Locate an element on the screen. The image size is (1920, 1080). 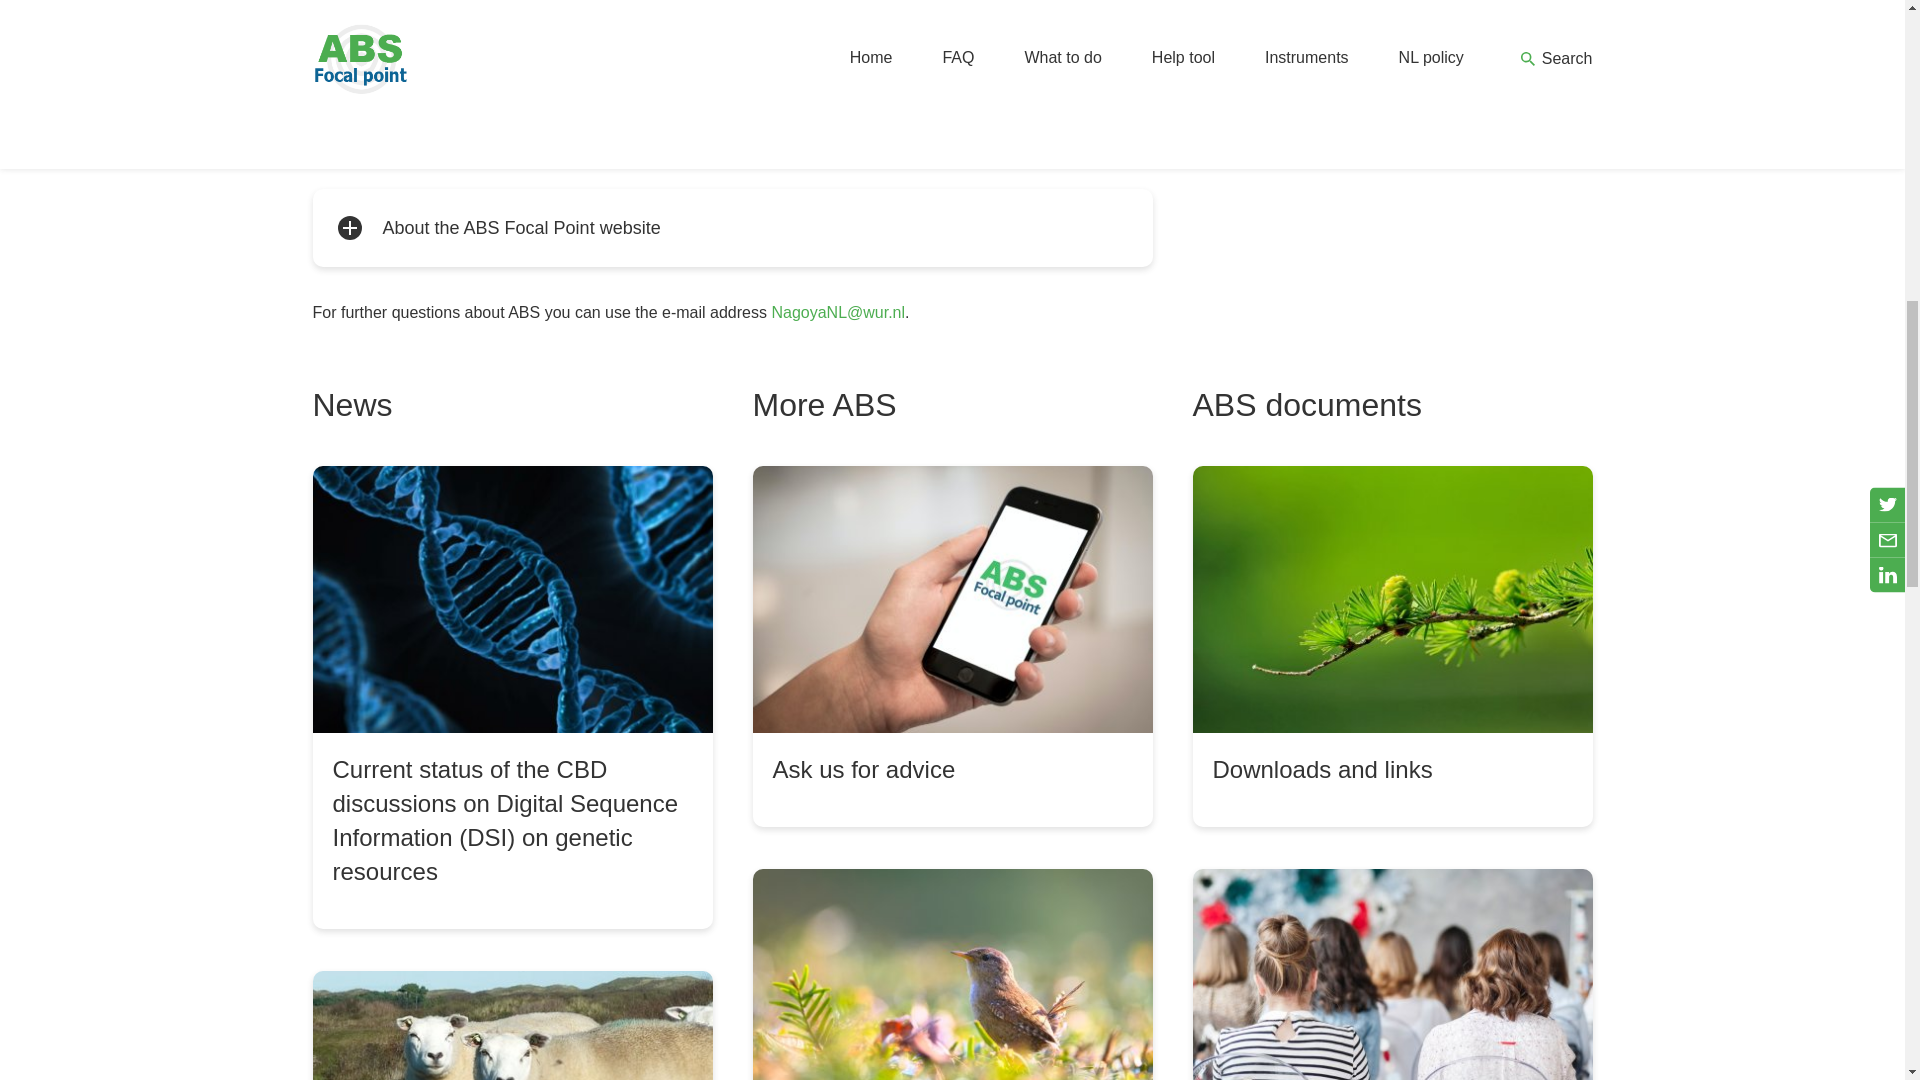
Ask us for advice is located at coordinates (952, 646).